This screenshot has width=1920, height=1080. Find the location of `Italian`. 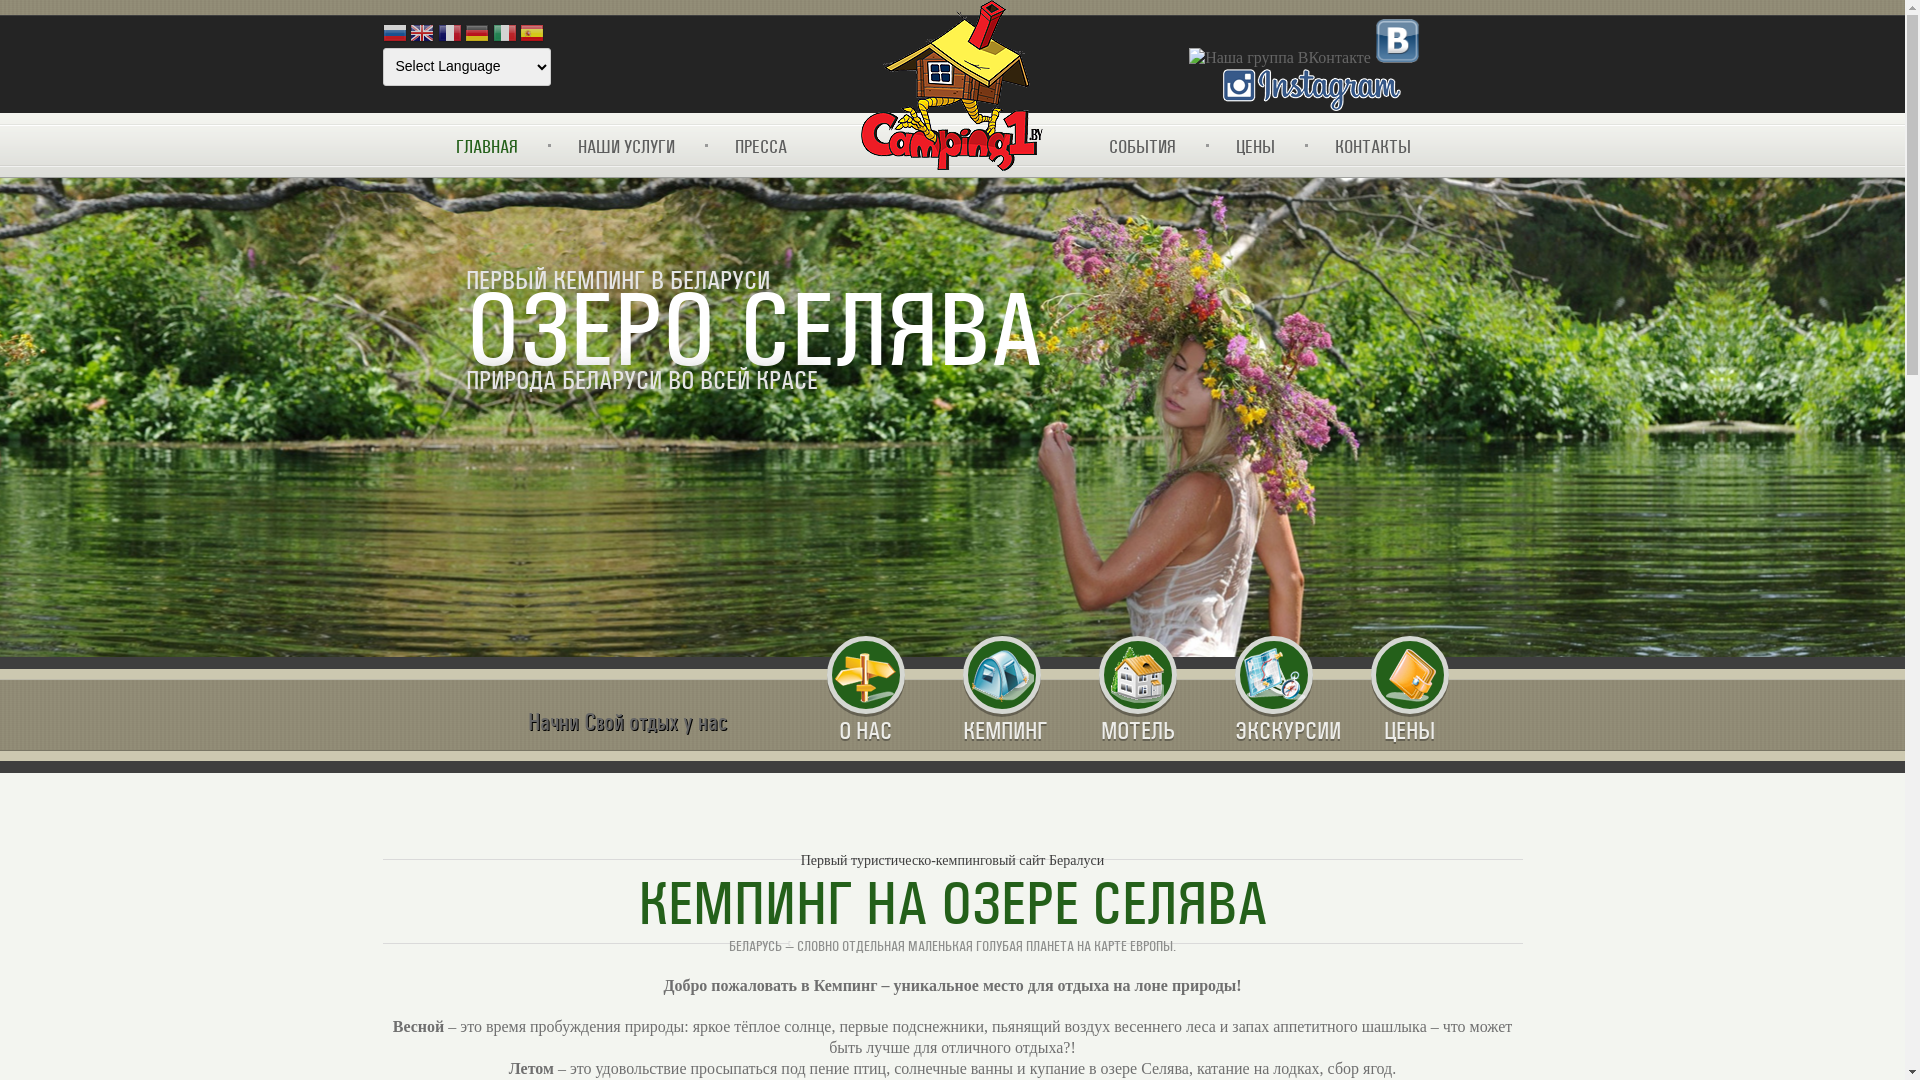

Italian is located at coordinates (504, 35).